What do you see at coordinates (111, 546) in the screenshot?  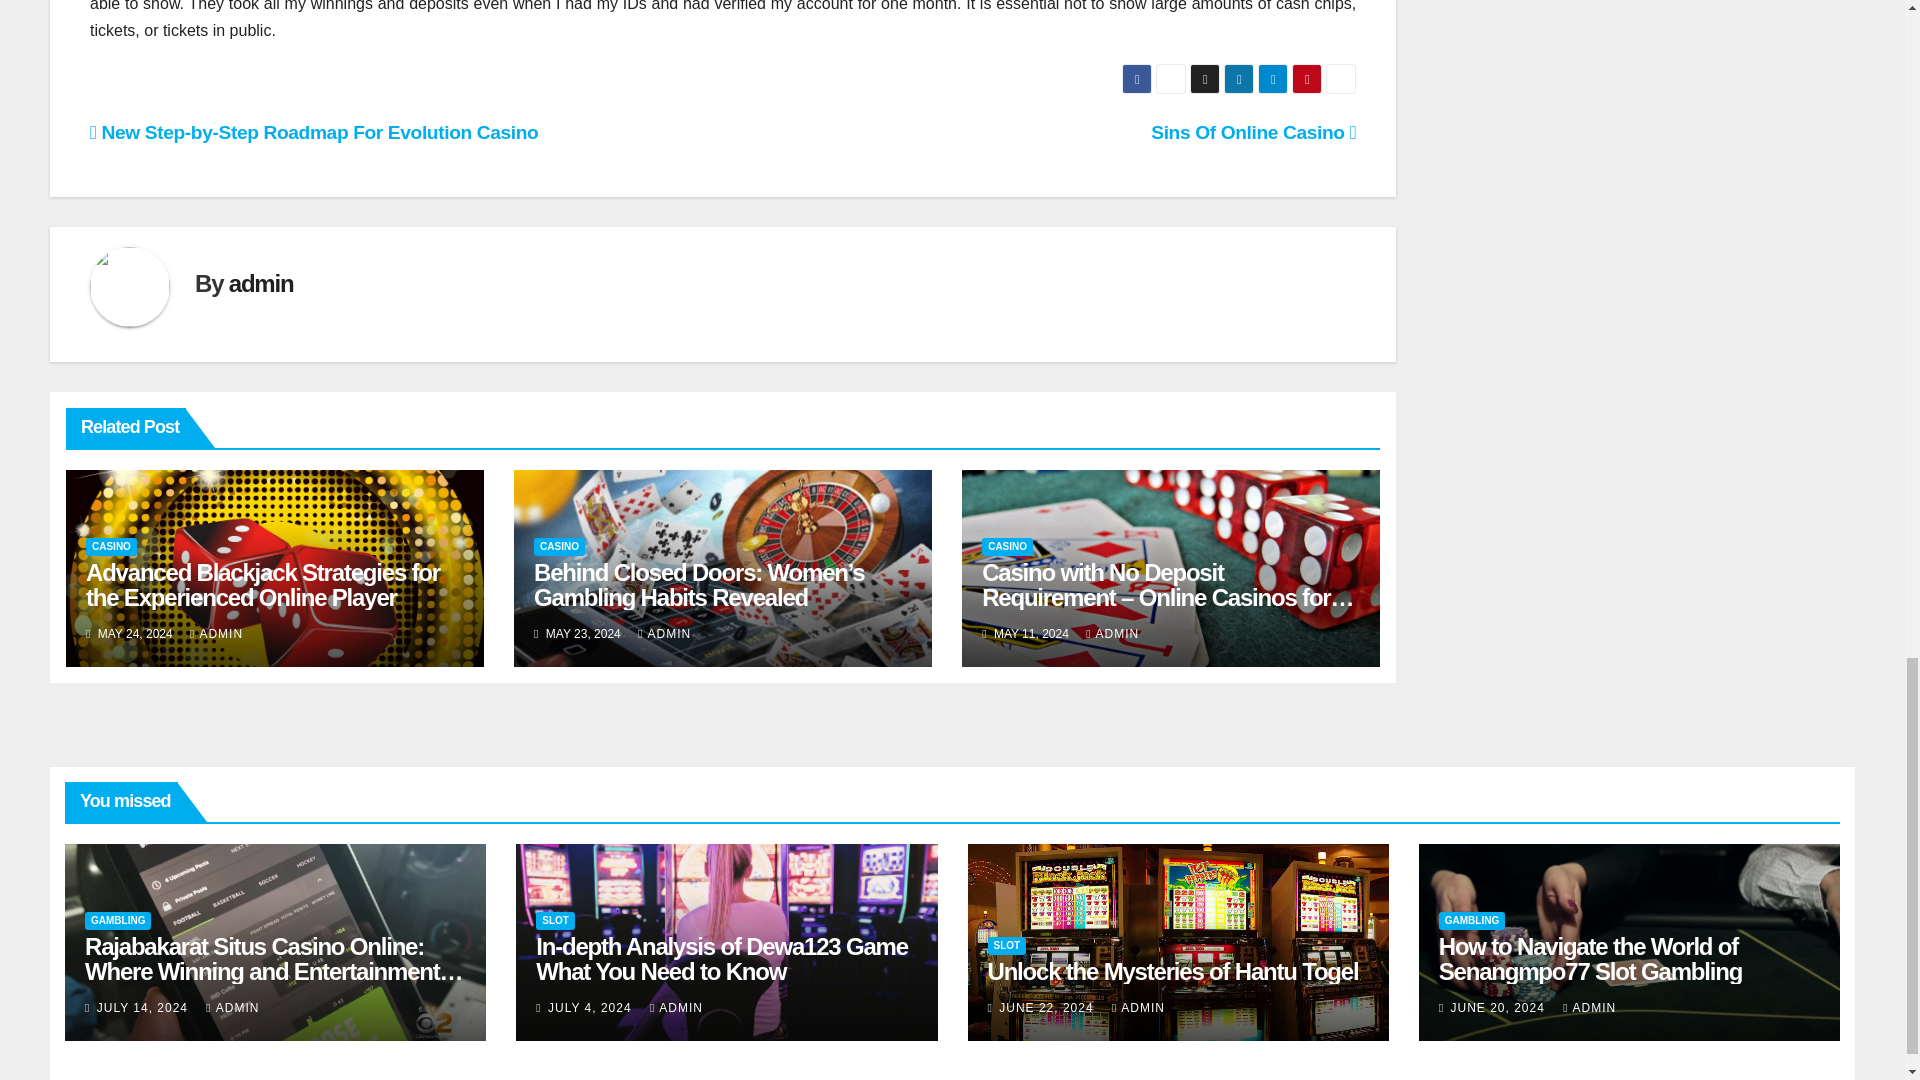 I see `CASINO` at bounding box center [111, 546].